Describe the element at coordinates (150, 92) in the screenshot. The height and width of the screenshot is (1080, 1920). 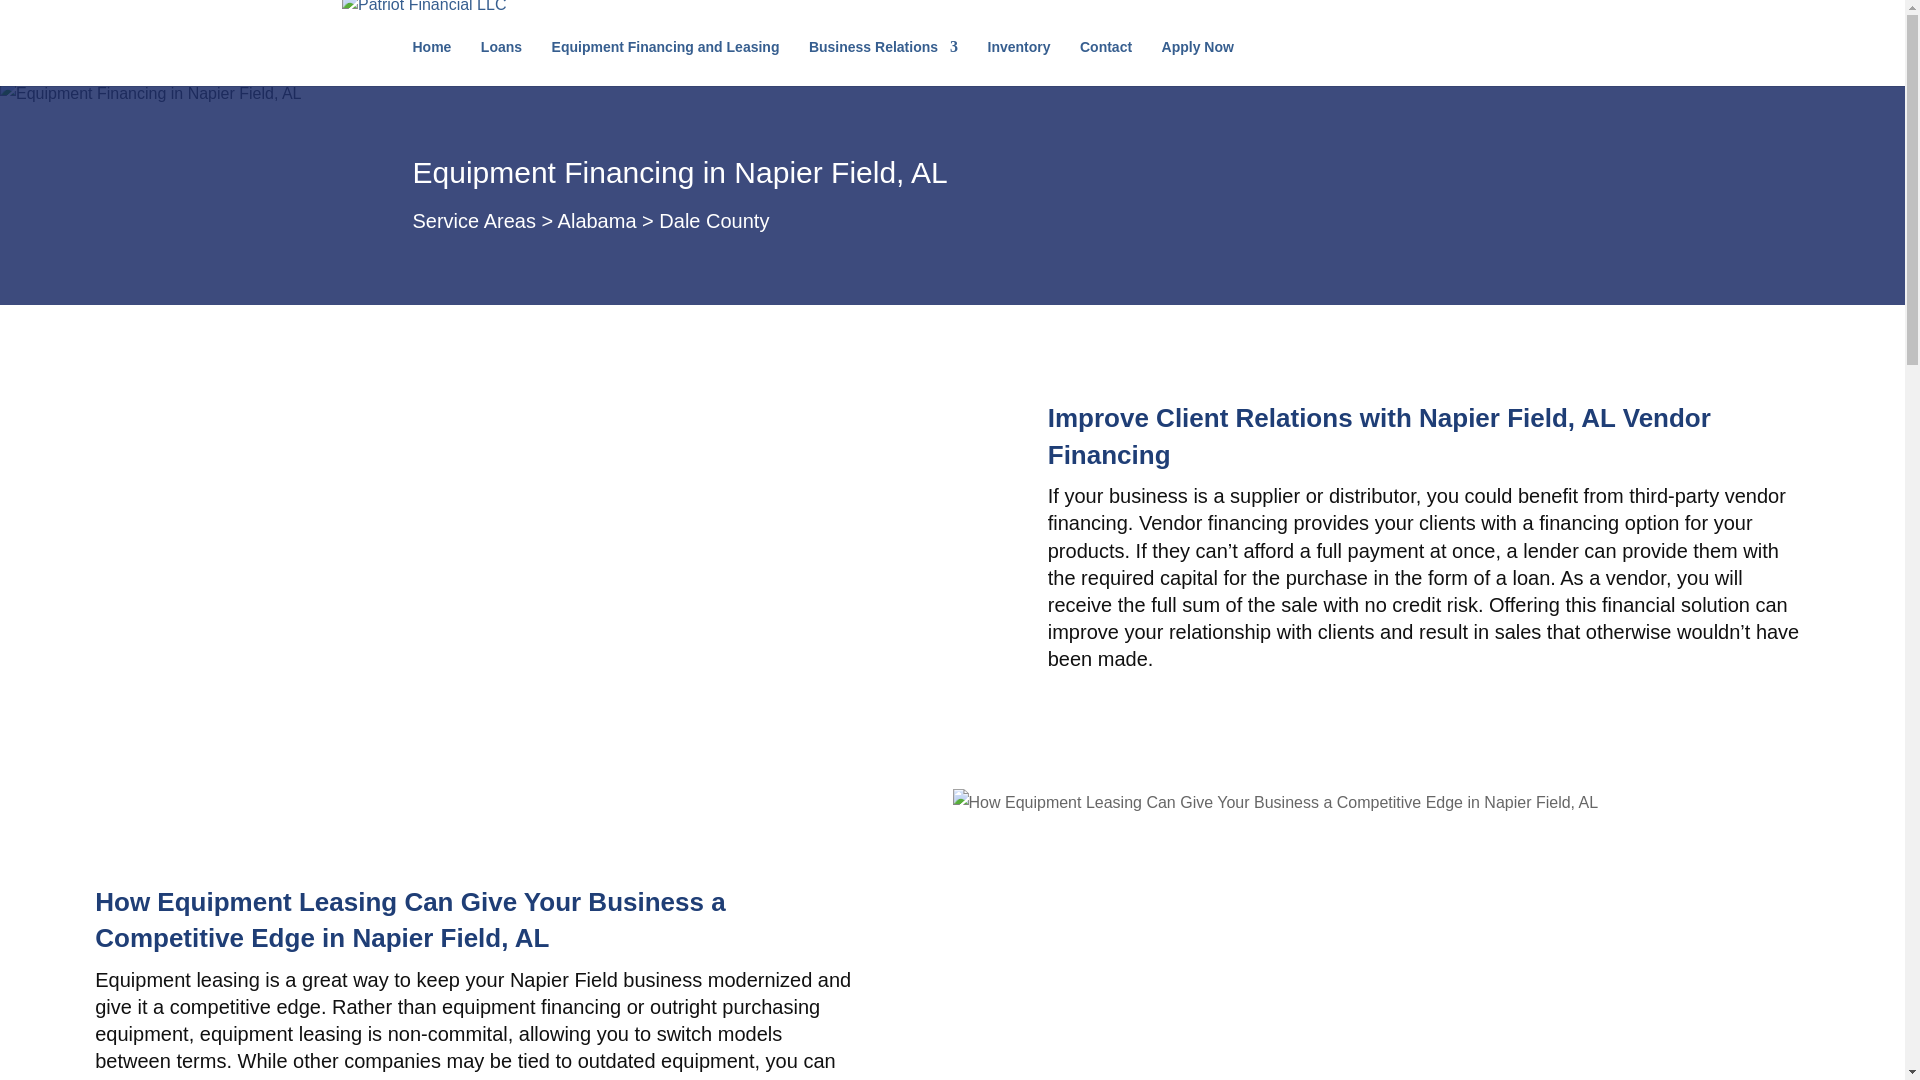
I see `Equipment Financing in Napier Field, AL` at that location.